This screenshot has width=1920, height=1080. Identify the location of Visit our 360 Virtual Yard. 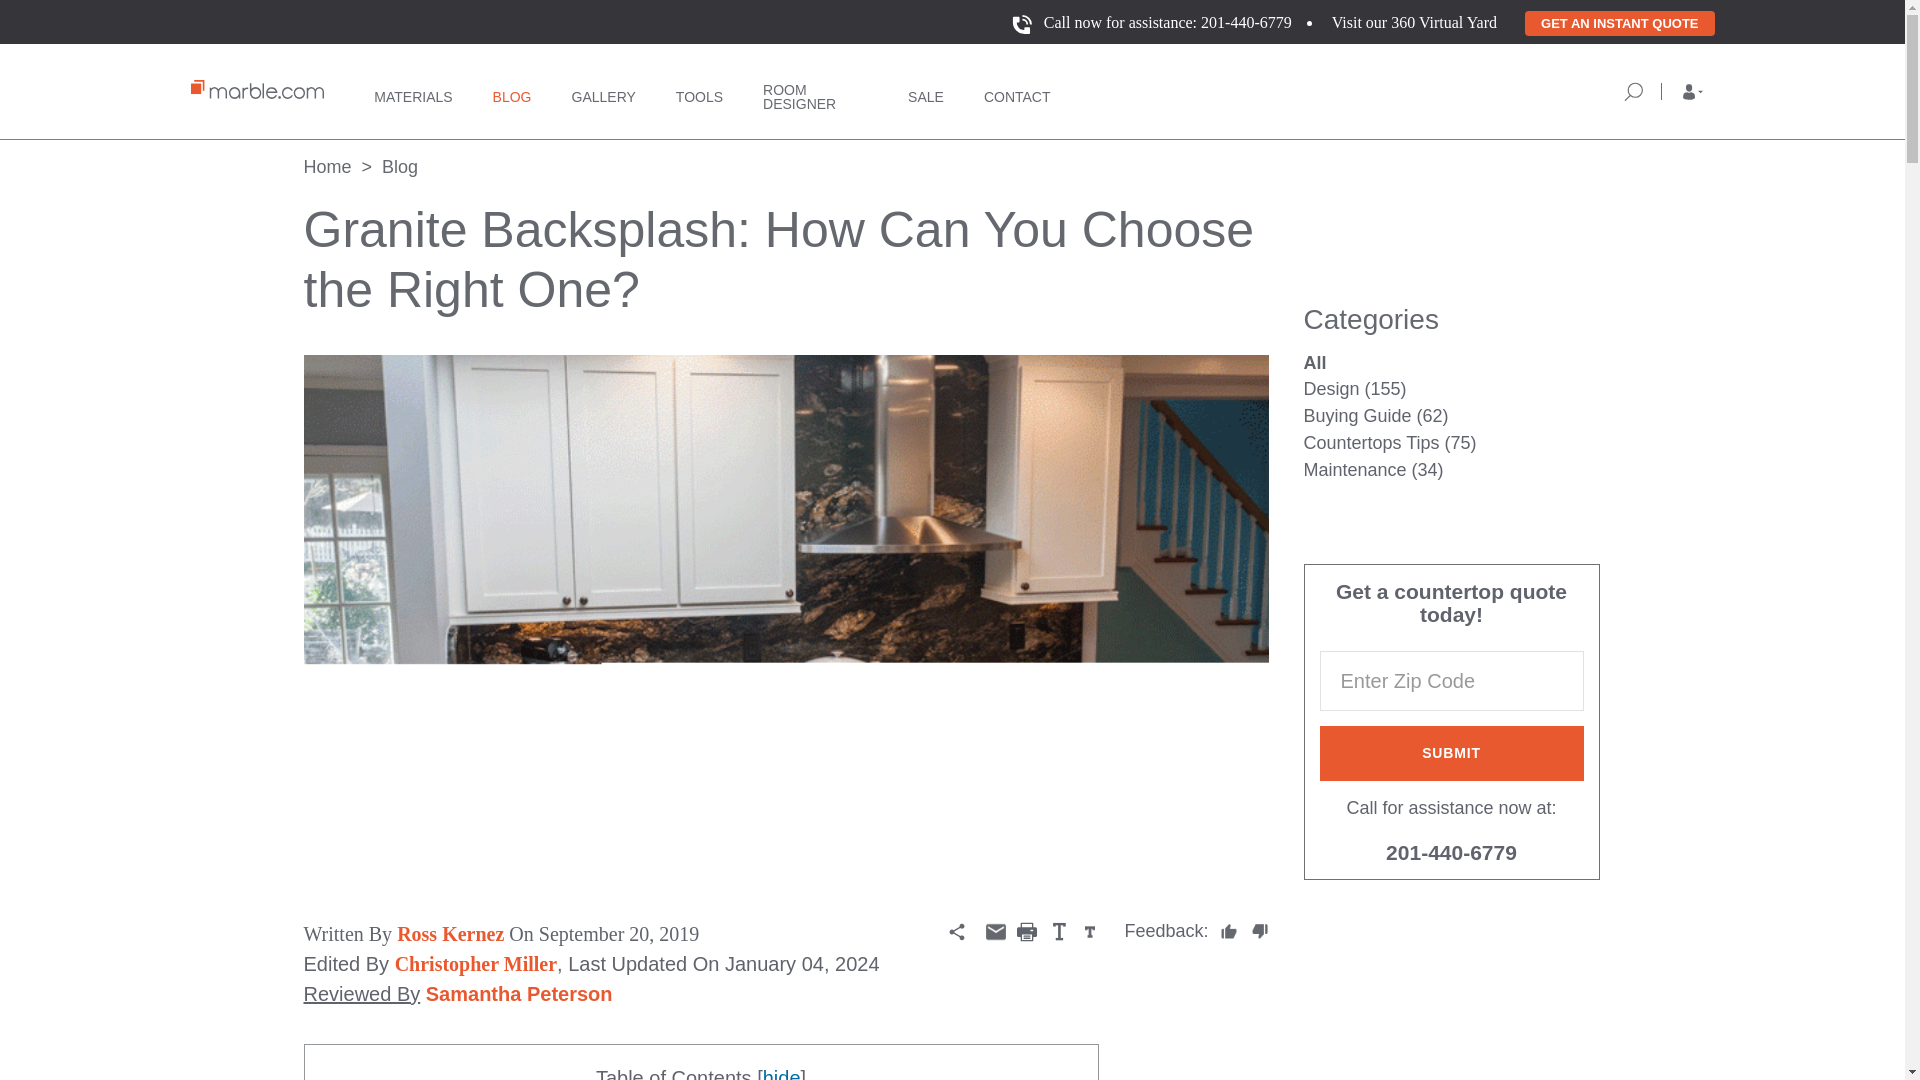
(1414, 22).